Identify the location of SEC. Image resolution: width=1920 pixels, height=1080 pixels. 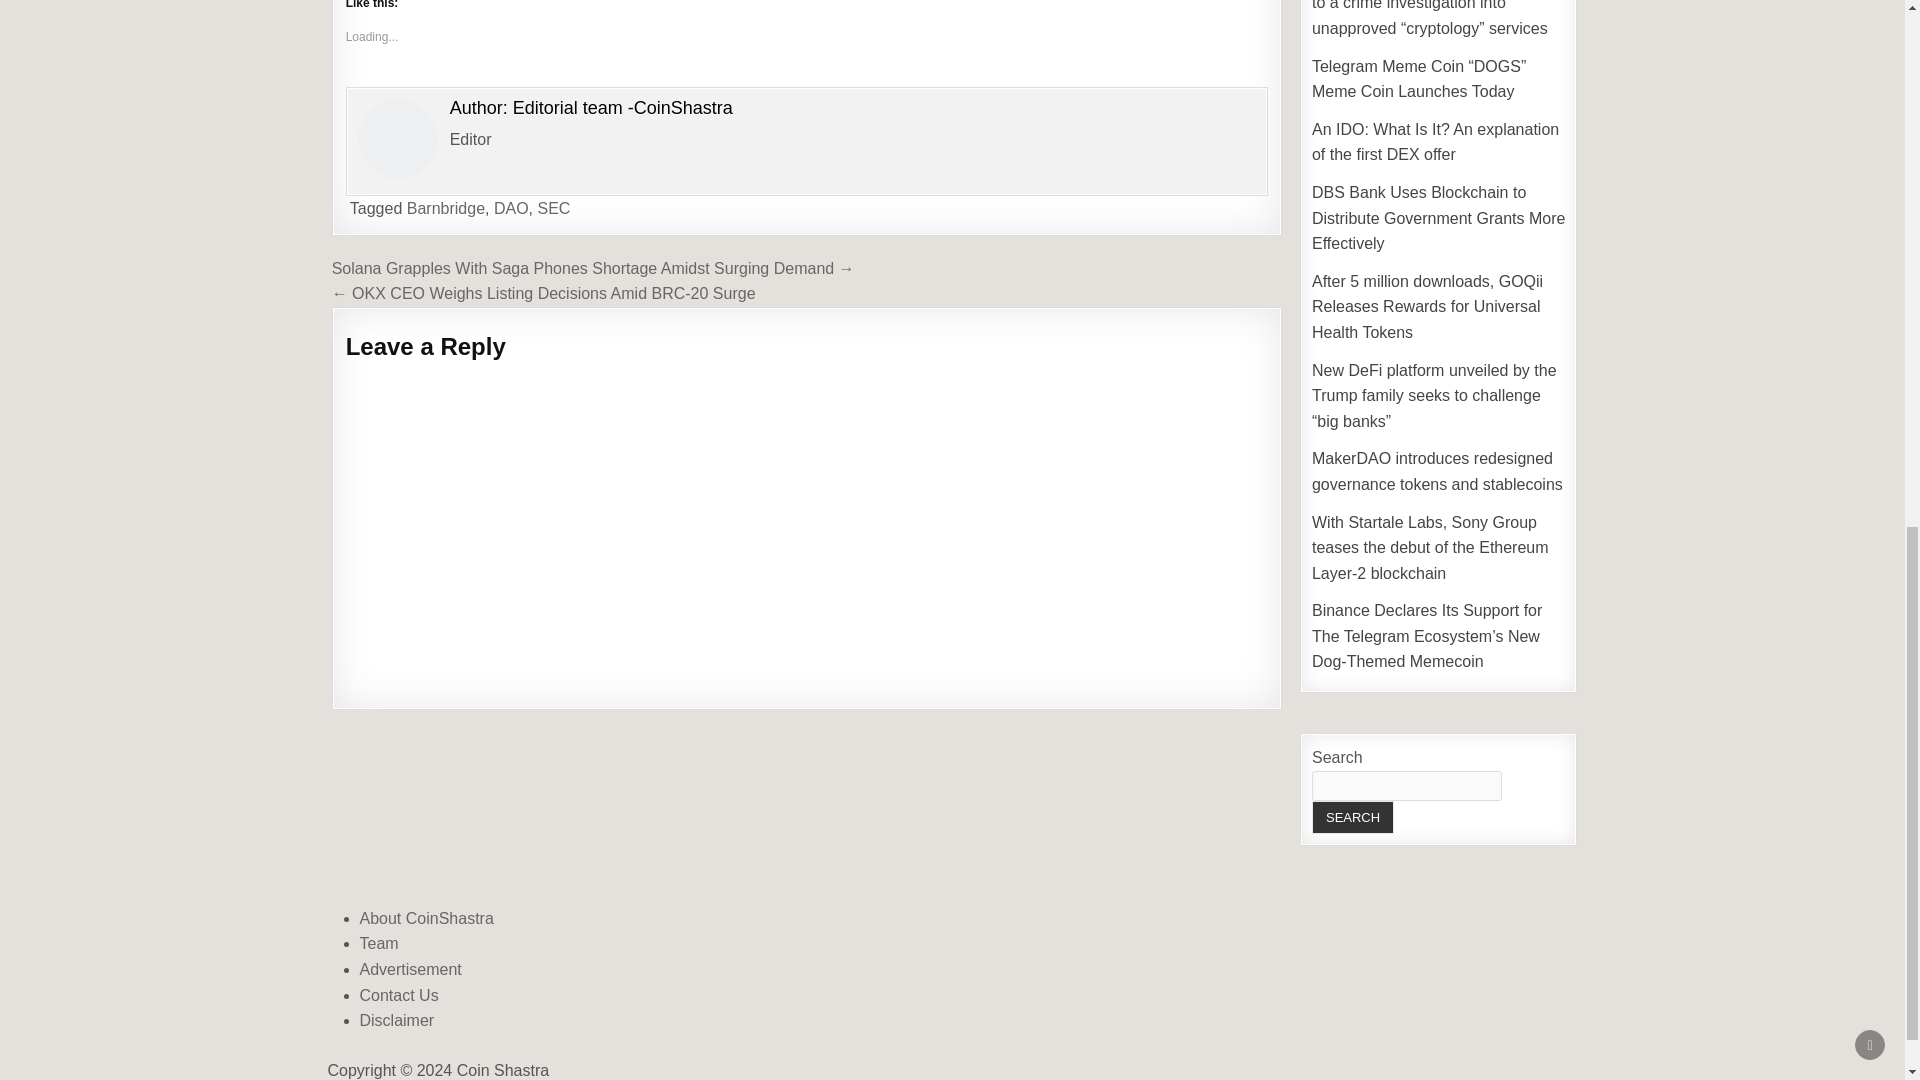
(554, 208).